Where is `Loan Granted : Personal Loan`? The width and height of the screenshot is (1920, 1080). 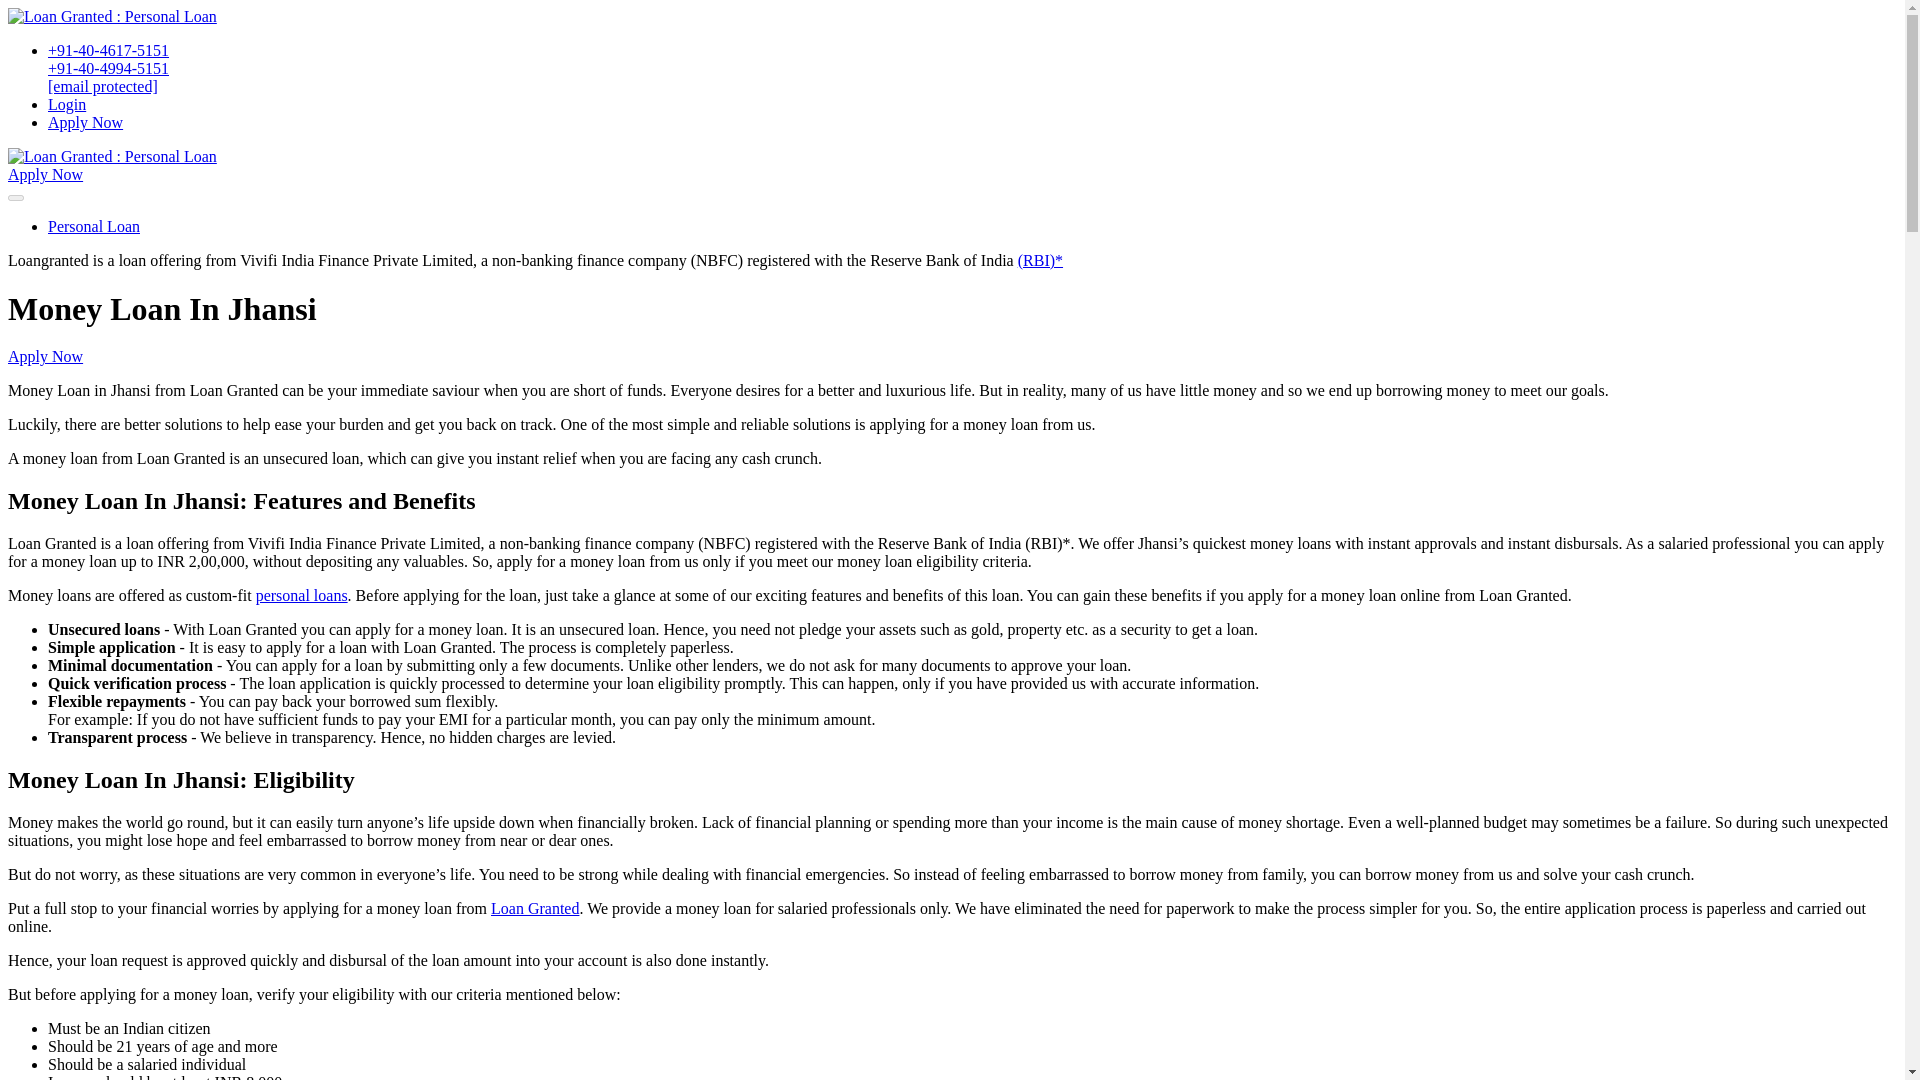 Loan Granted : Personal Loan is located at coordinates (112, 16).